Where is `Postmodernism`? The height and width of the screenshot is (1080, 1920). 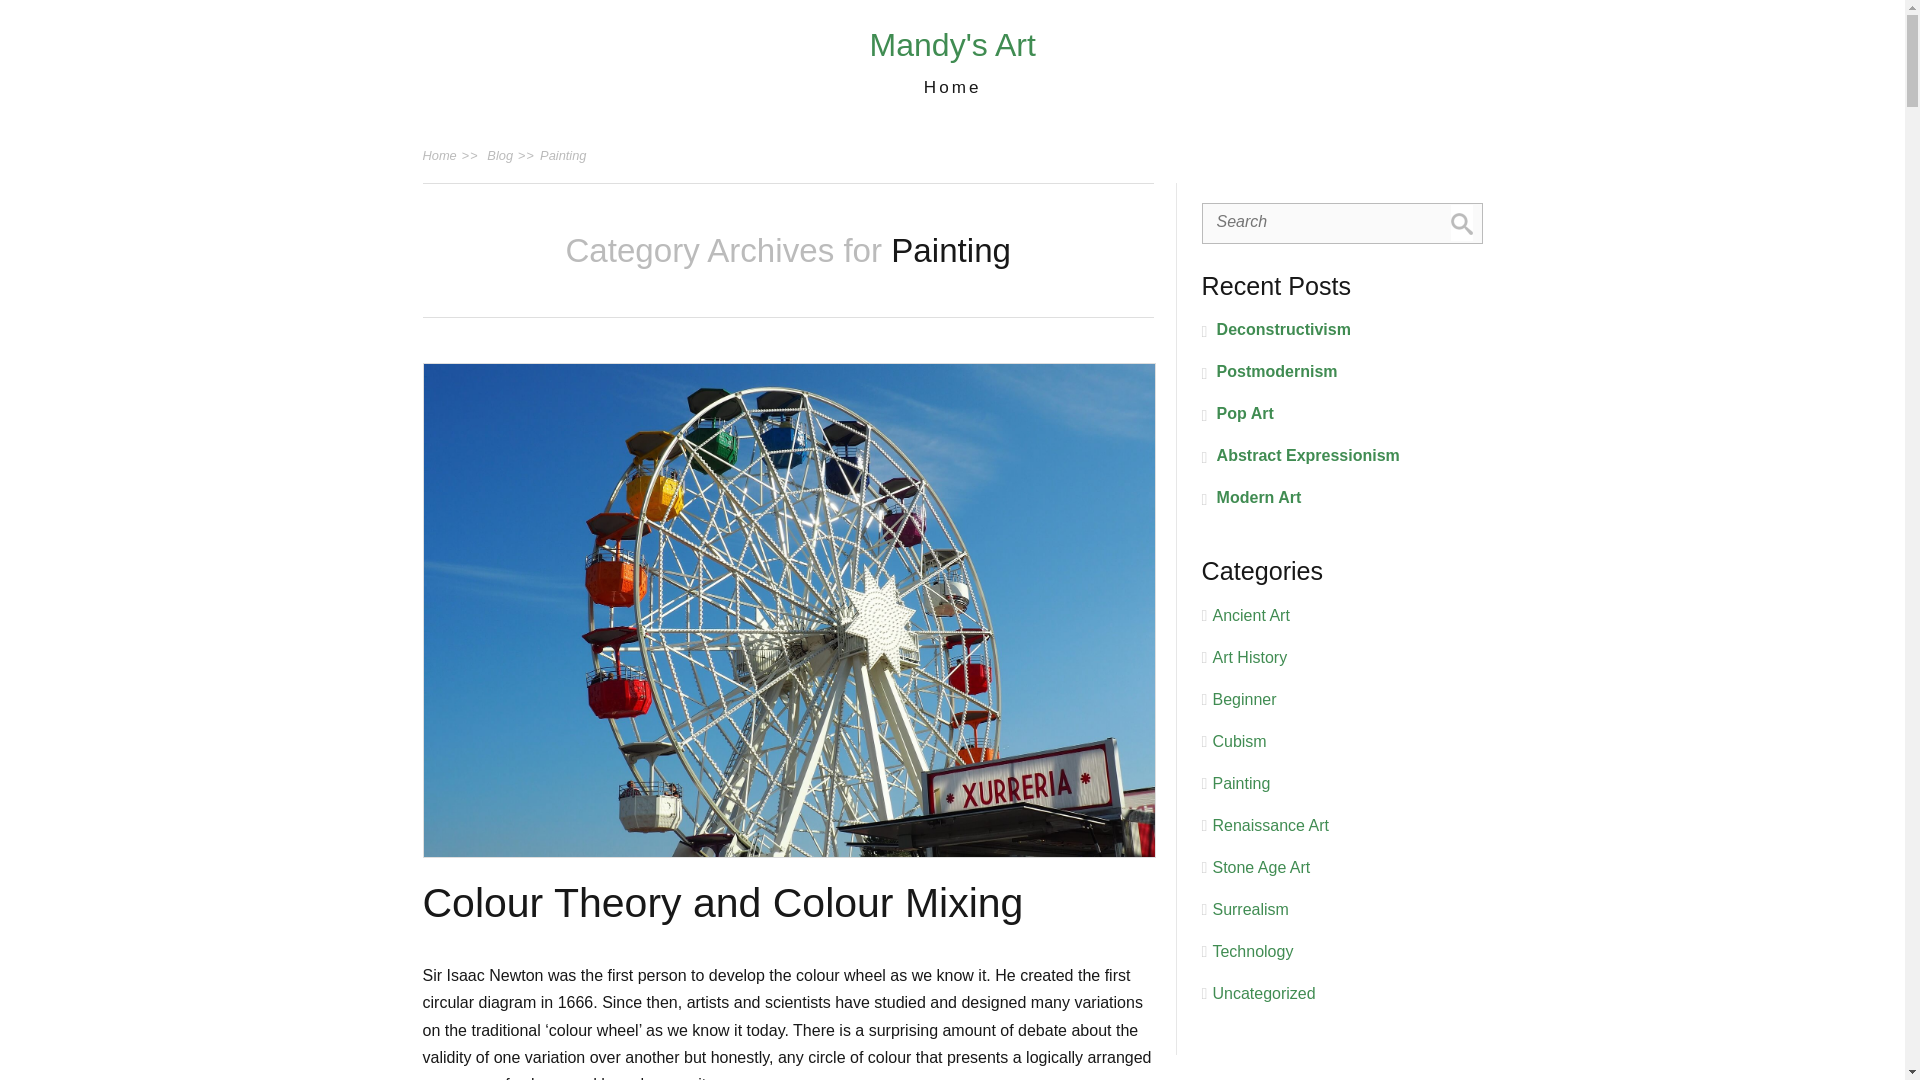
Postmodernism is located at coordinates (1342, 372).